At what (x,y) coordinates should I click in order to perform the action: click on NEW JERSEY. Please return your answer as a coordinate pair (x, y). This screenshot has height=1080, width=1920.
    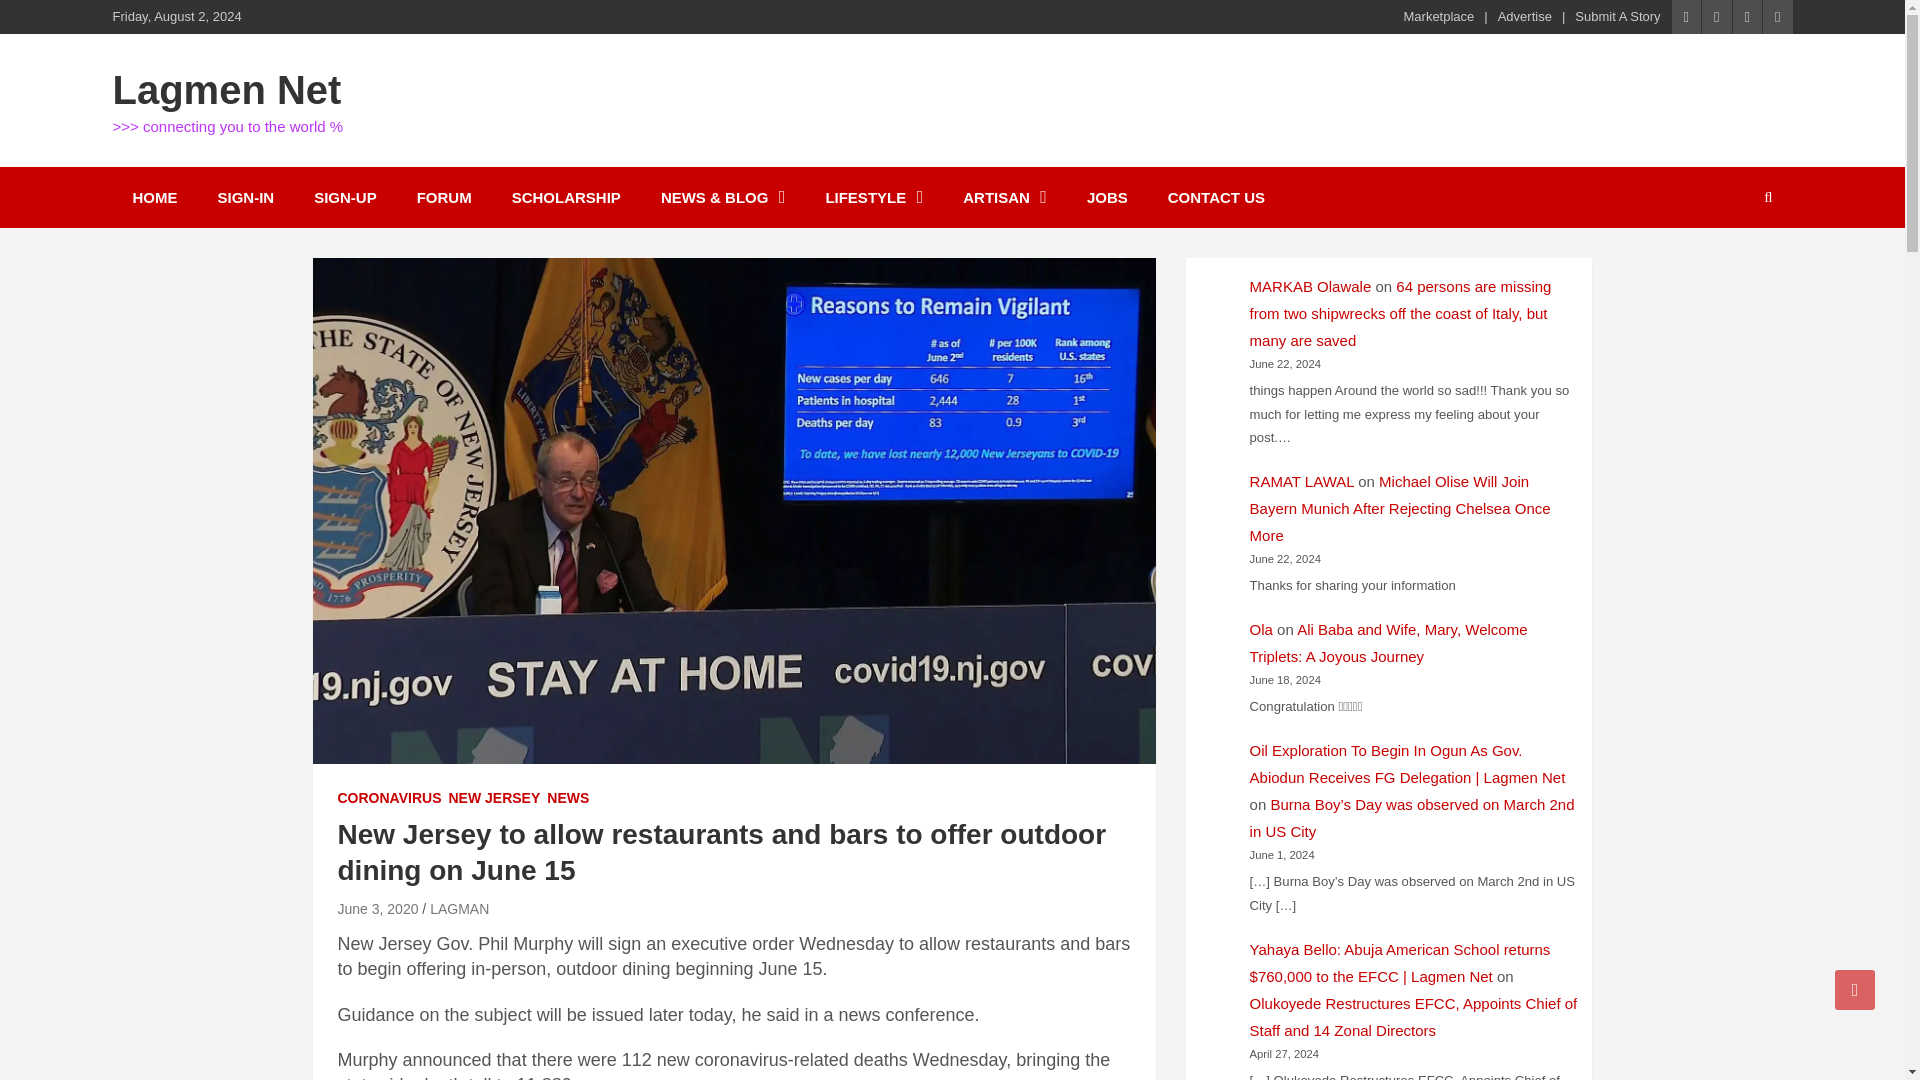
    Looking at the image, I should click on (493, 798).